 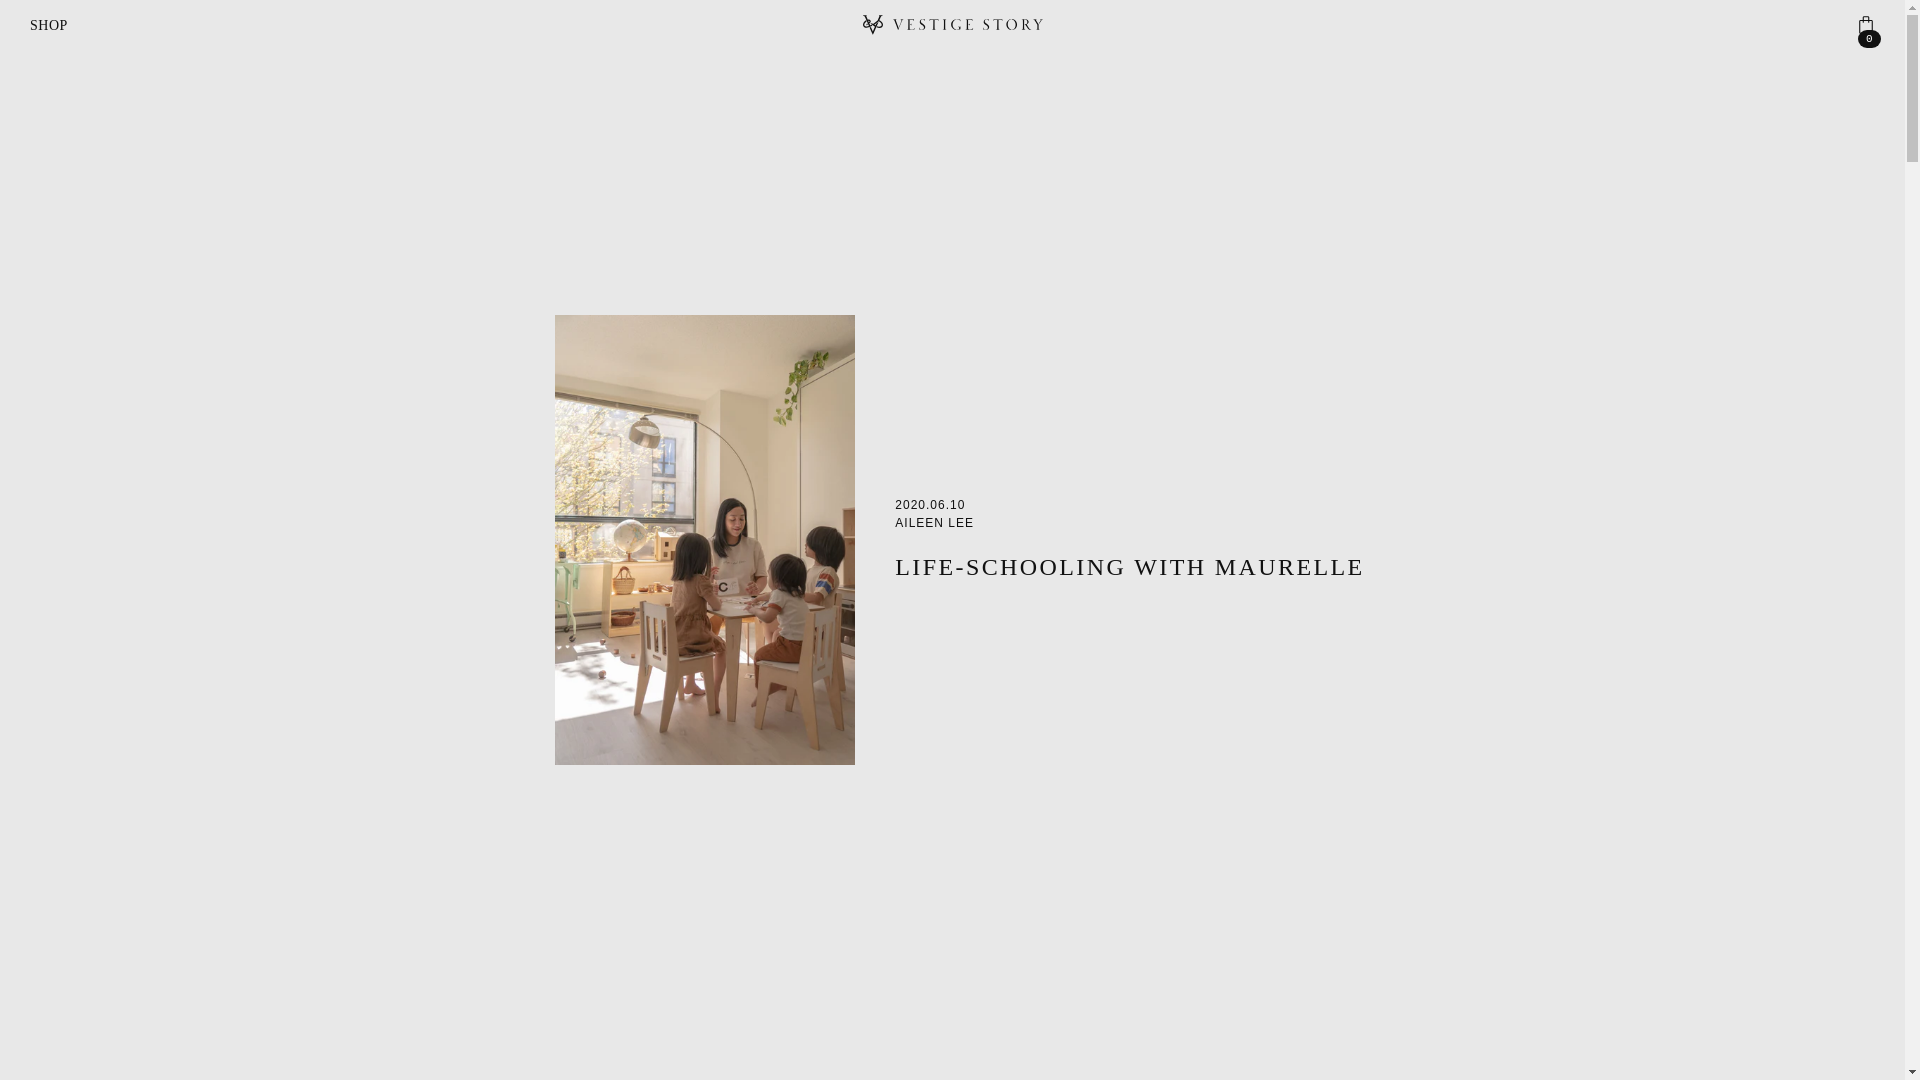 I want to click on cart.tag, so click(x=1866, y=24).